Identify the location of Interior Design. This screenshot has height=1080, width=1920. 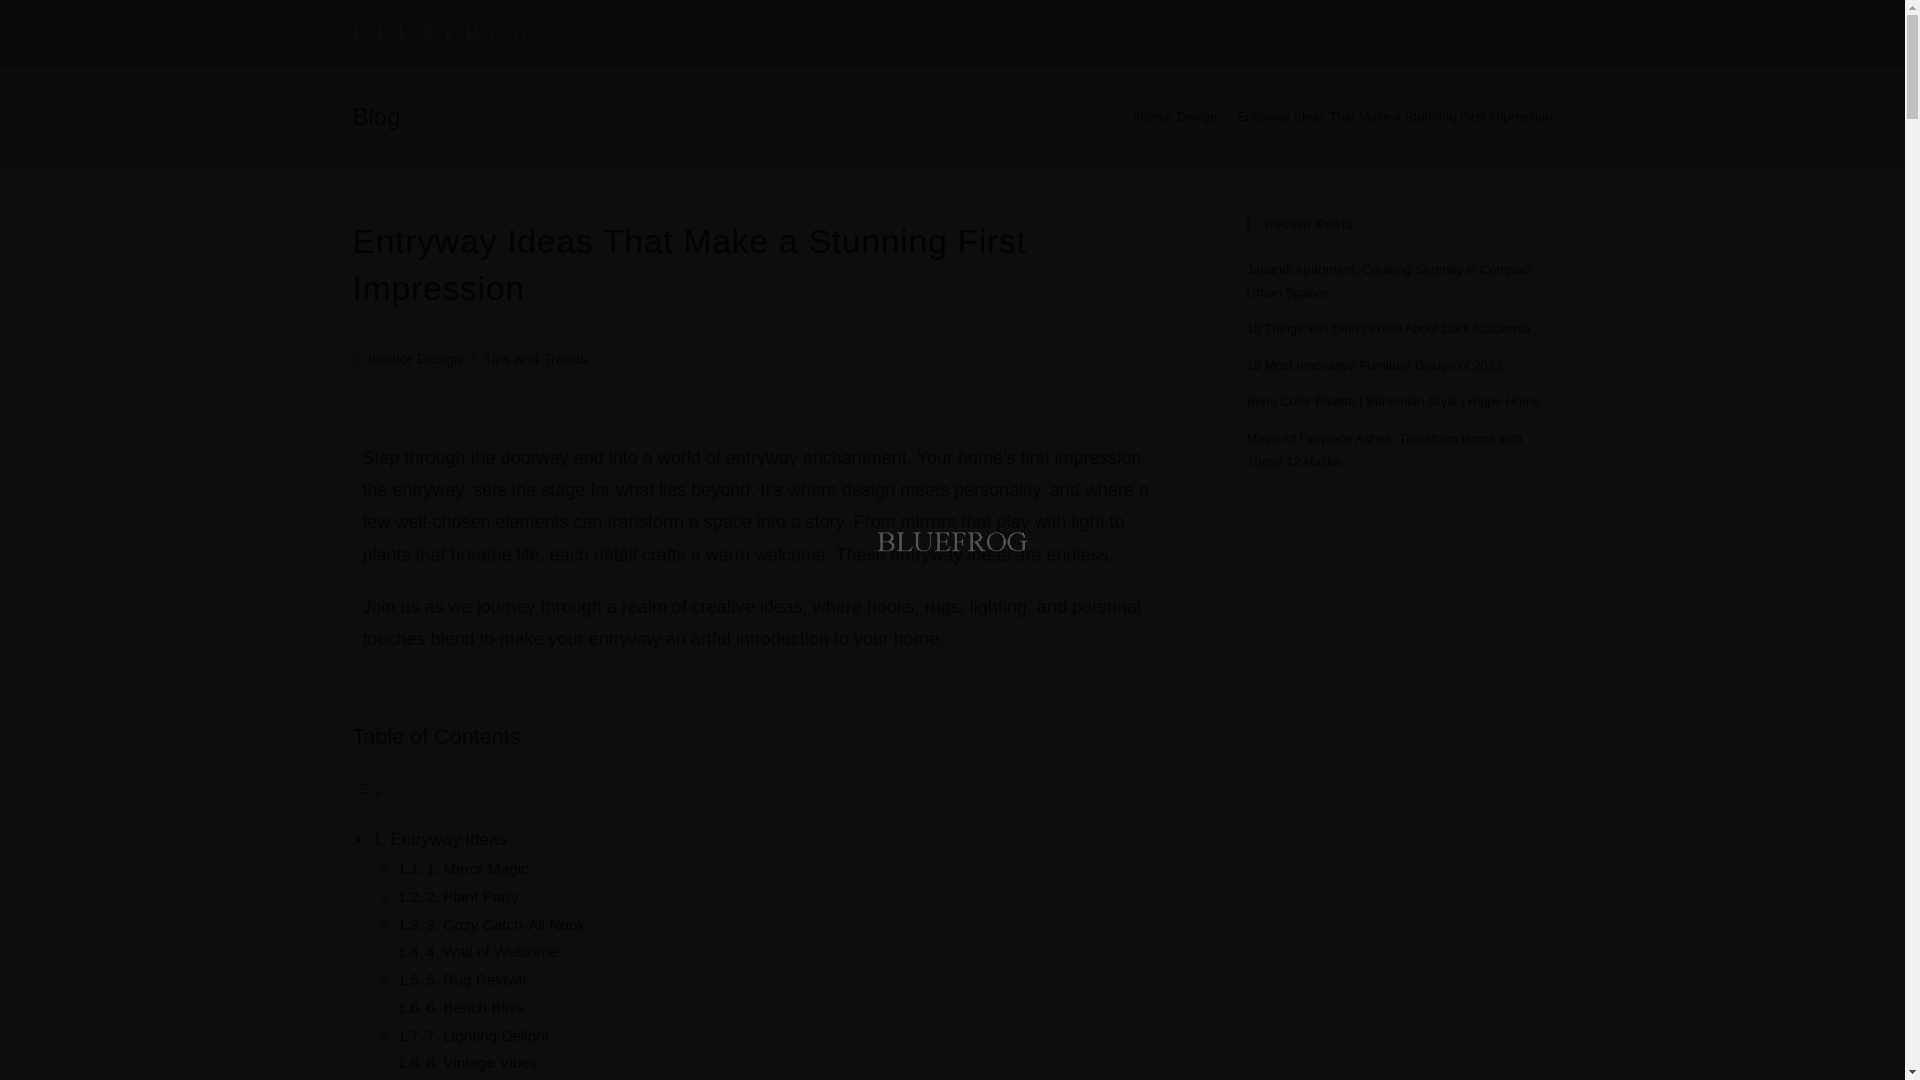
(1174, 116).